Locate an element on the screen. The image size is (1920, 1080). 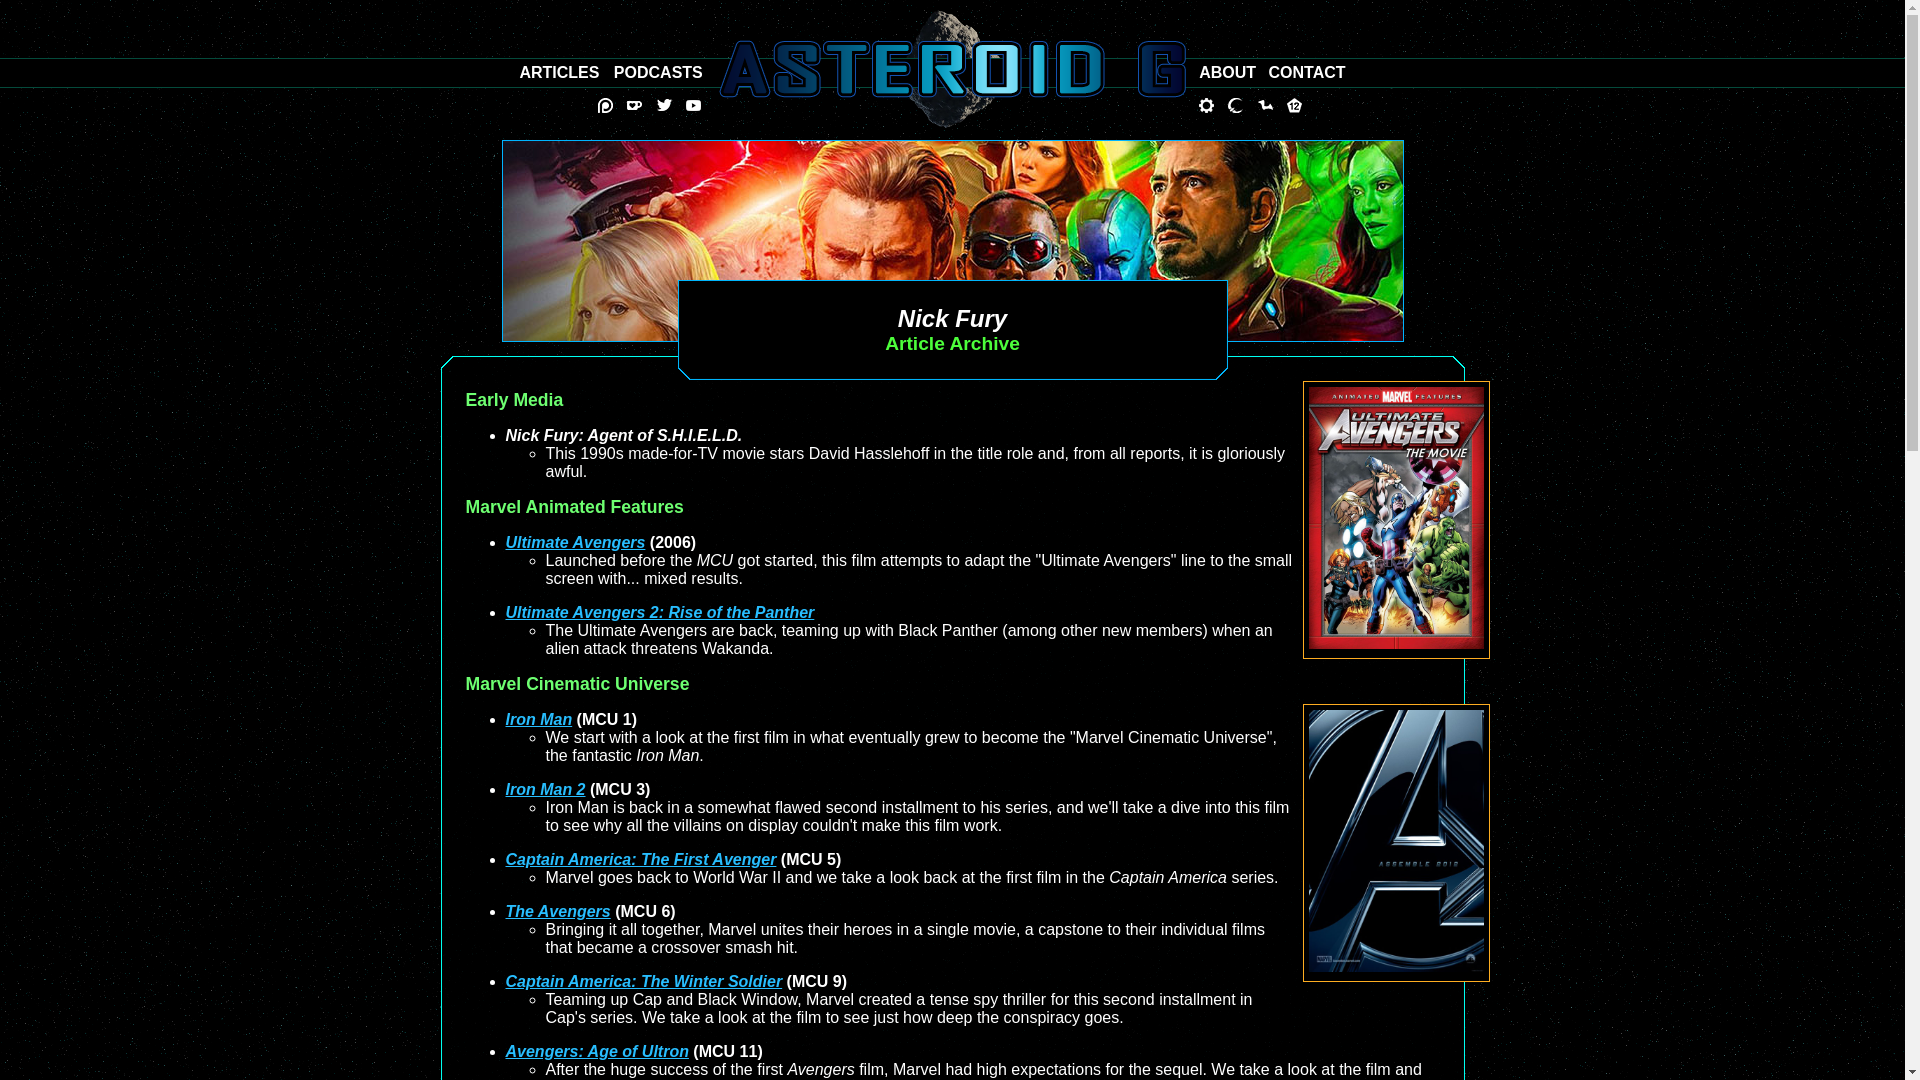
Iron Man is located at coordinates (539, 718).